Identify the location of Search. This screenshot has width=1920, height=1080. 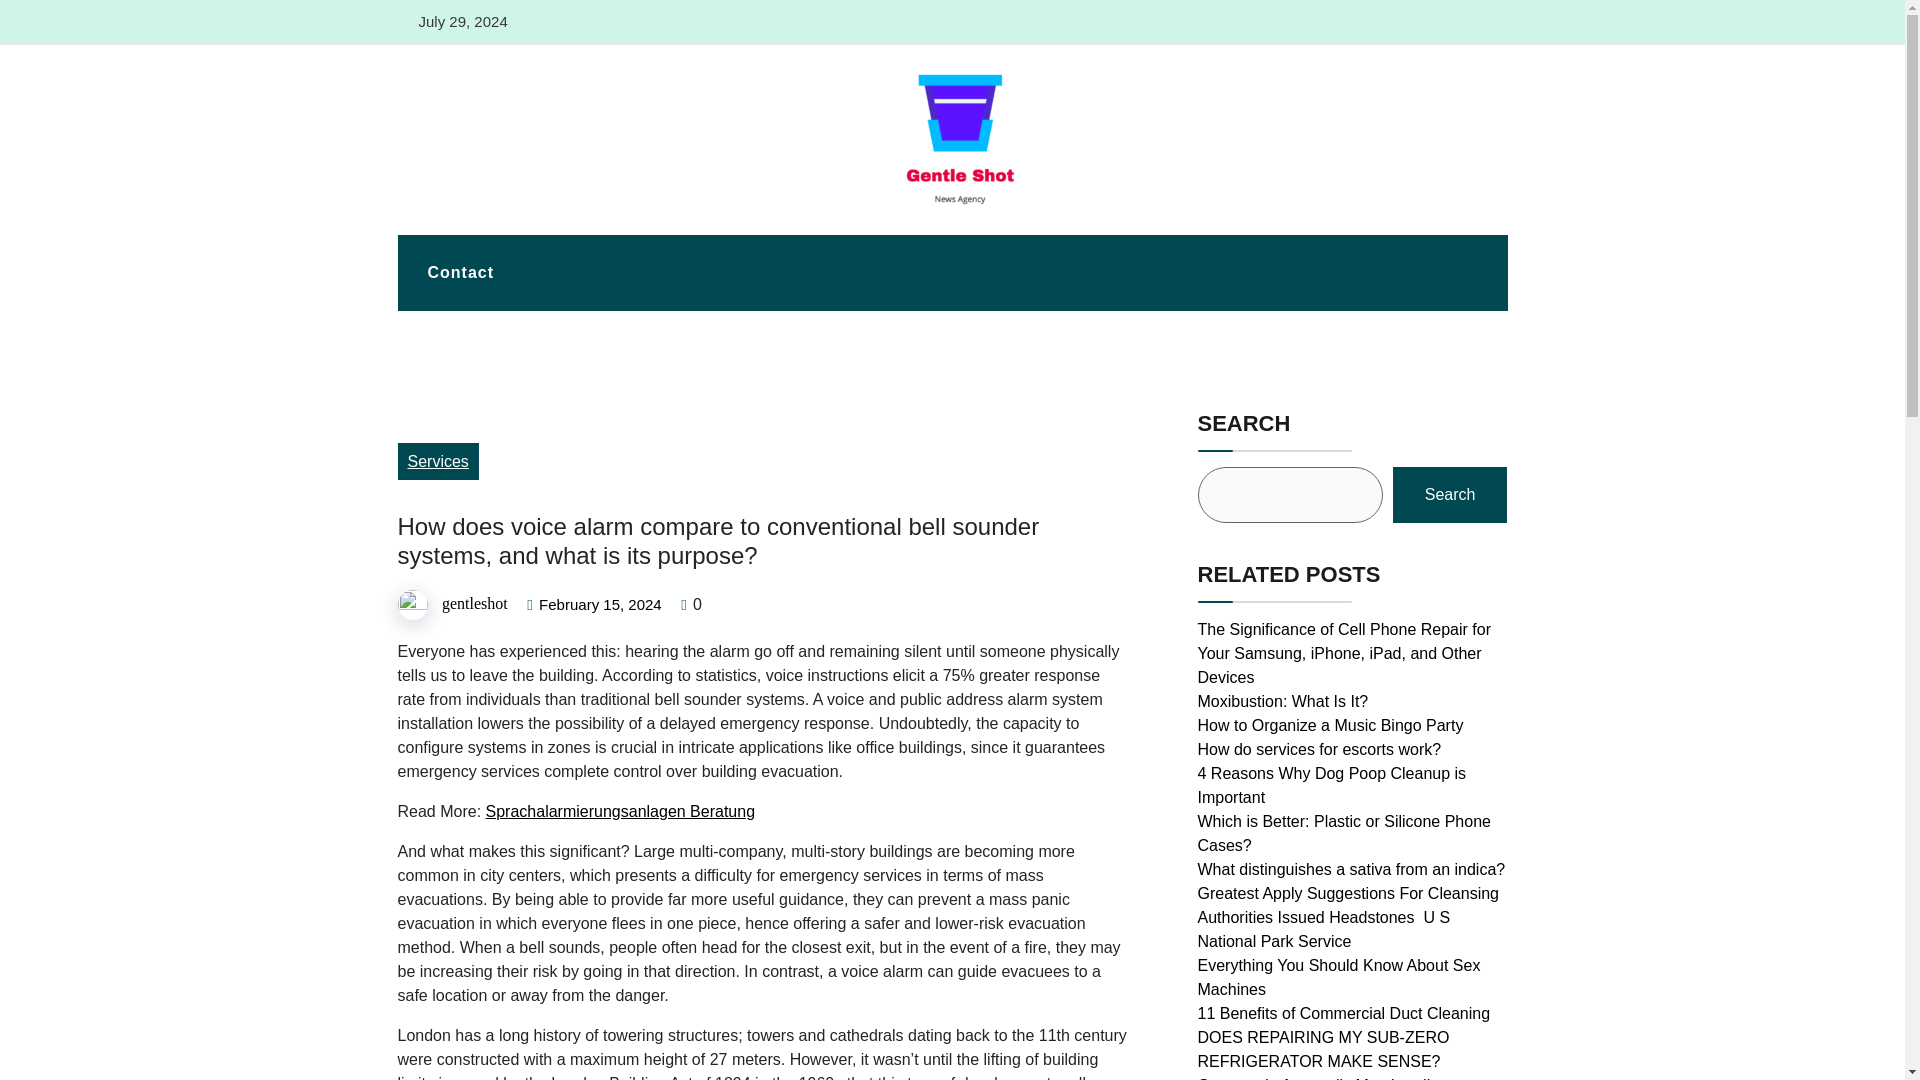
(1450, 494).